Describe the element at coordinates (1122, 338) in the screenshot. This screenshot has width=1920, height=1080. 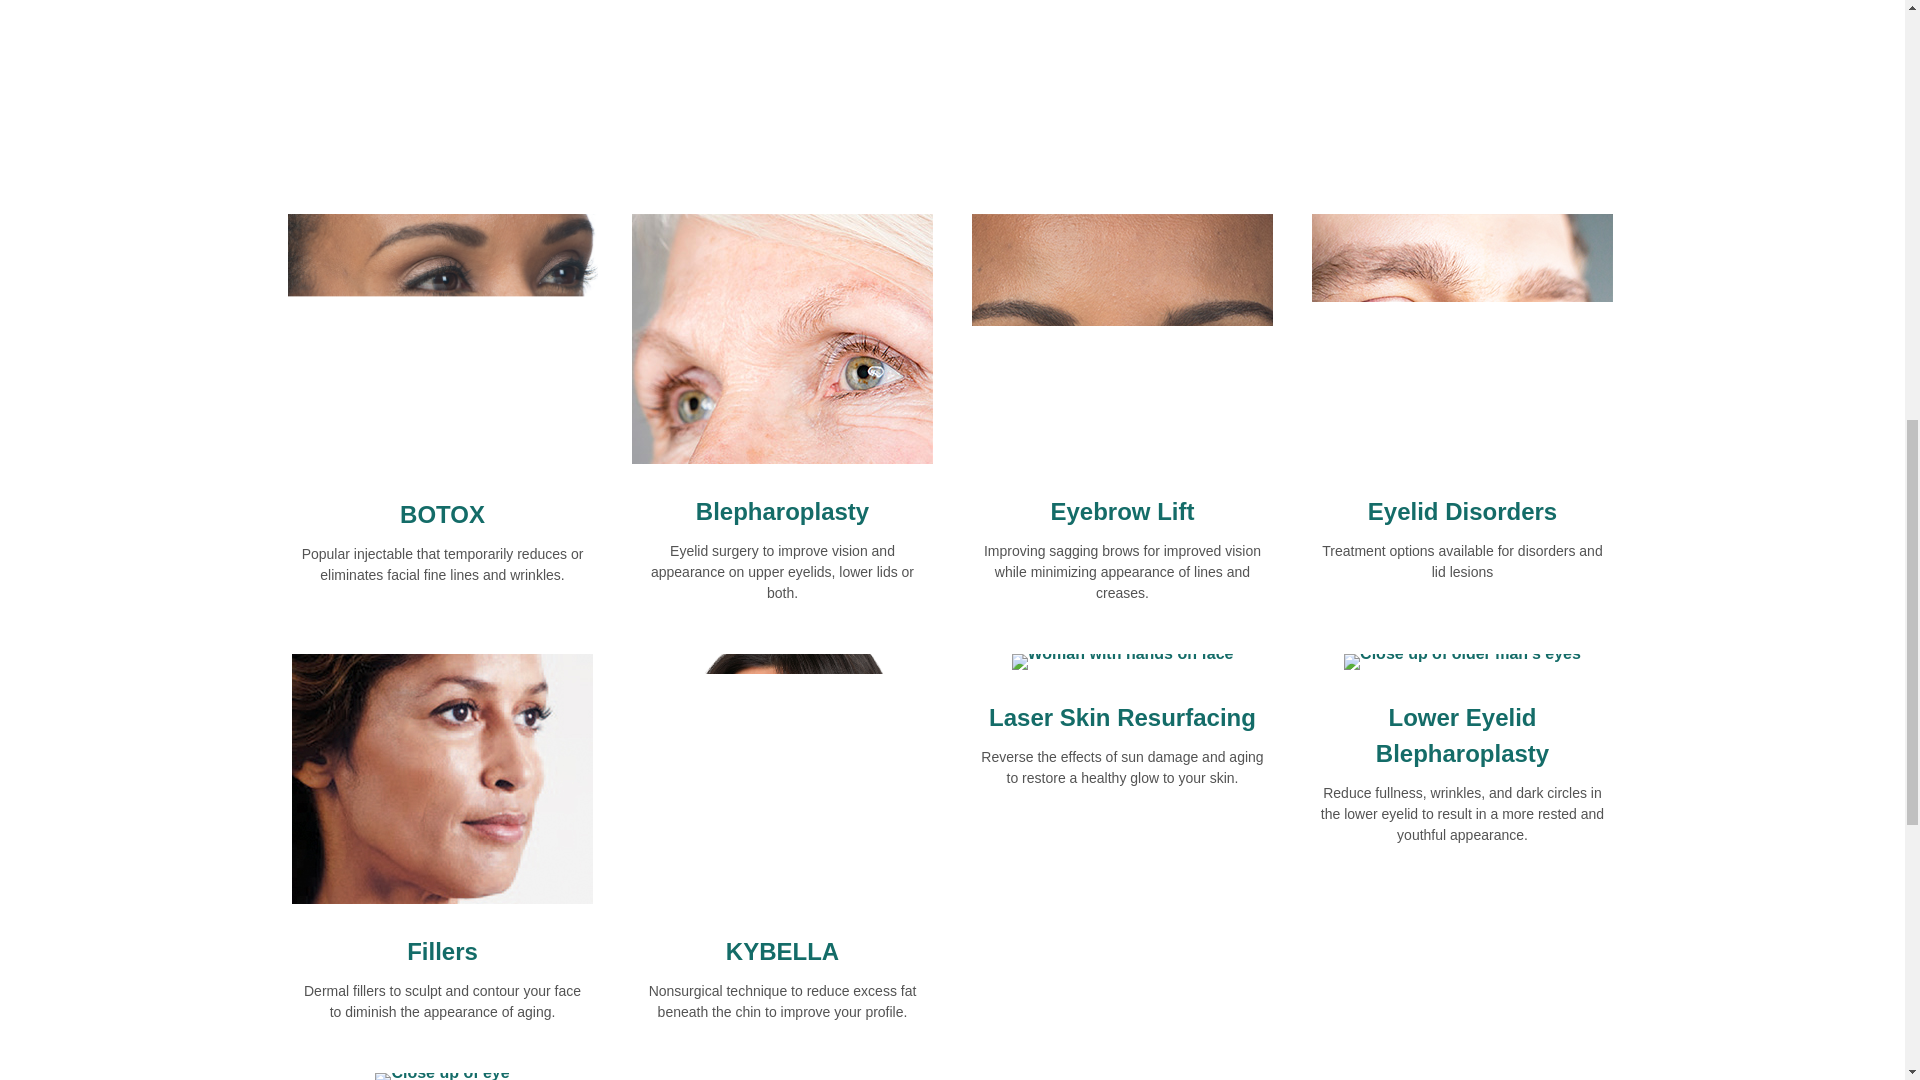
I see `lasik` at that location.